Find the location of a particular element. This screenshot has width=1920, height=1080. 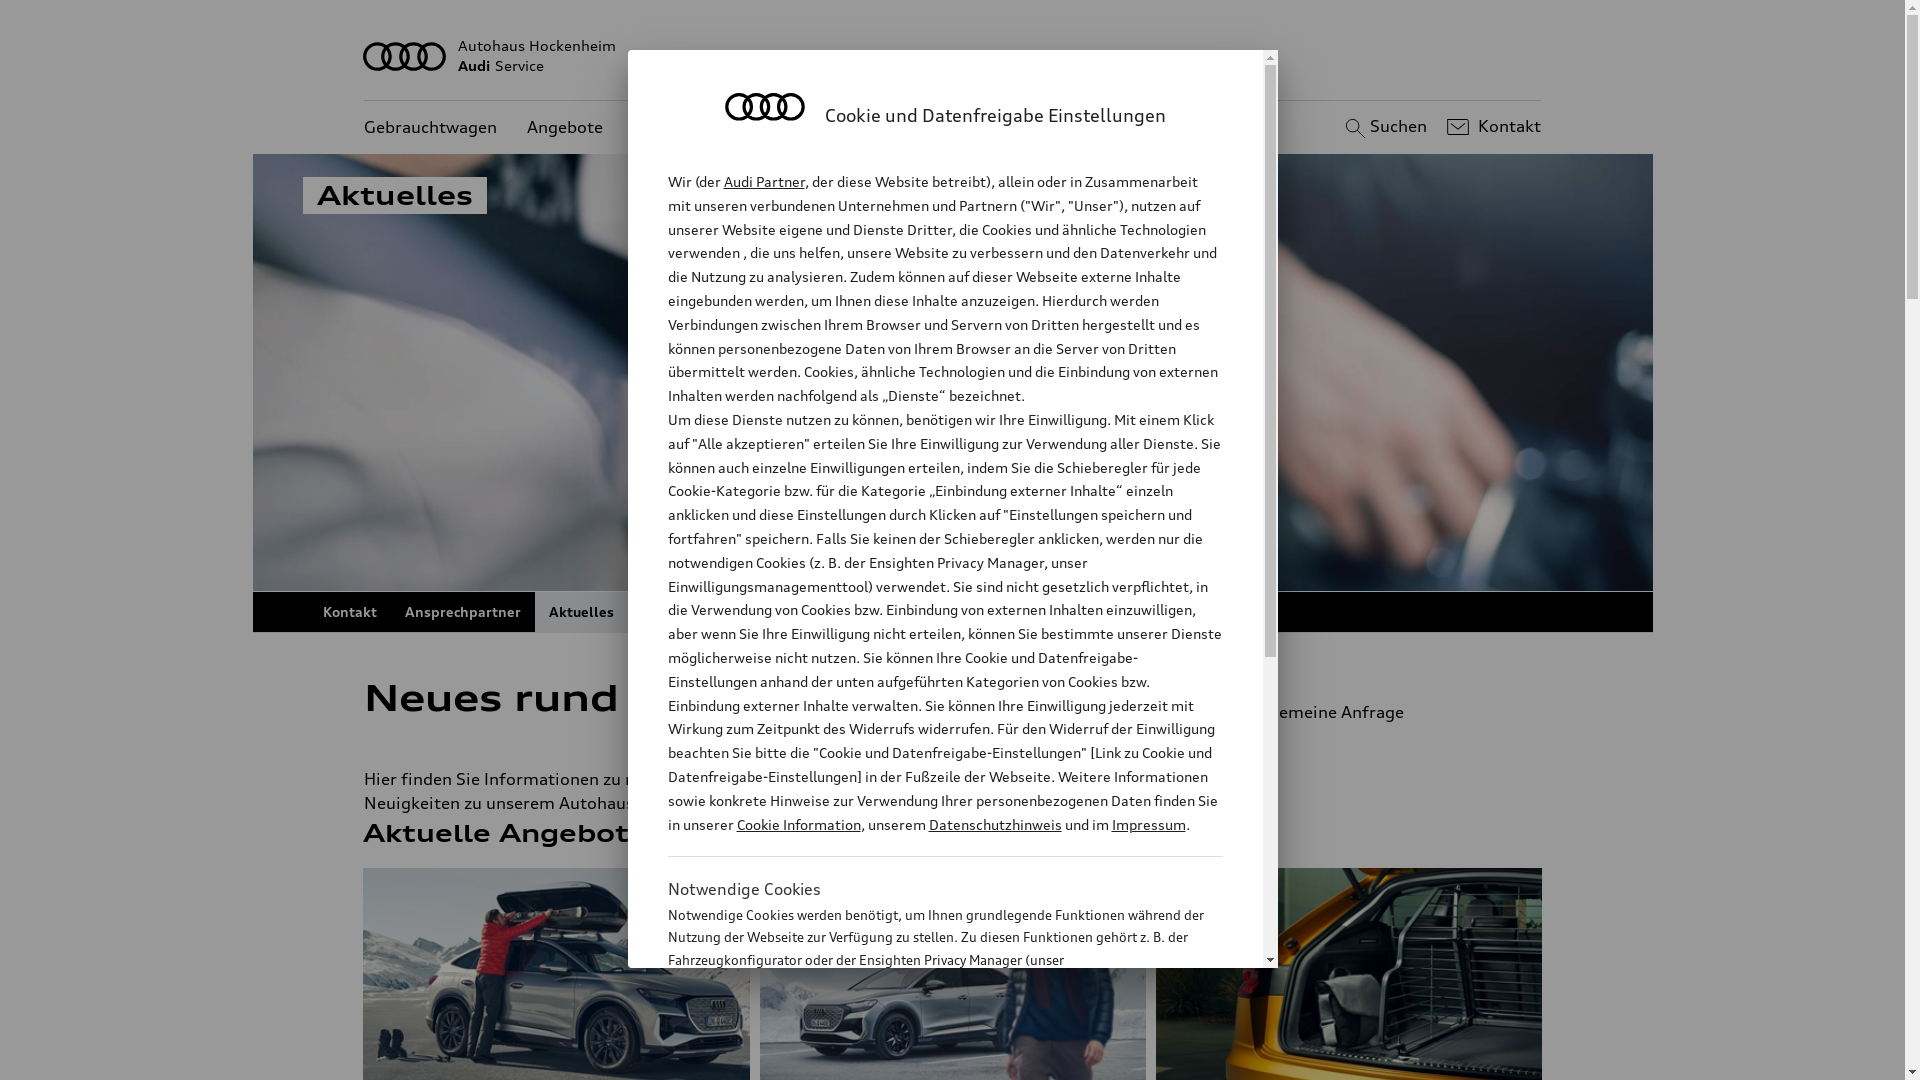

Datenschutzhinweis is located at coordinates (994, 824).